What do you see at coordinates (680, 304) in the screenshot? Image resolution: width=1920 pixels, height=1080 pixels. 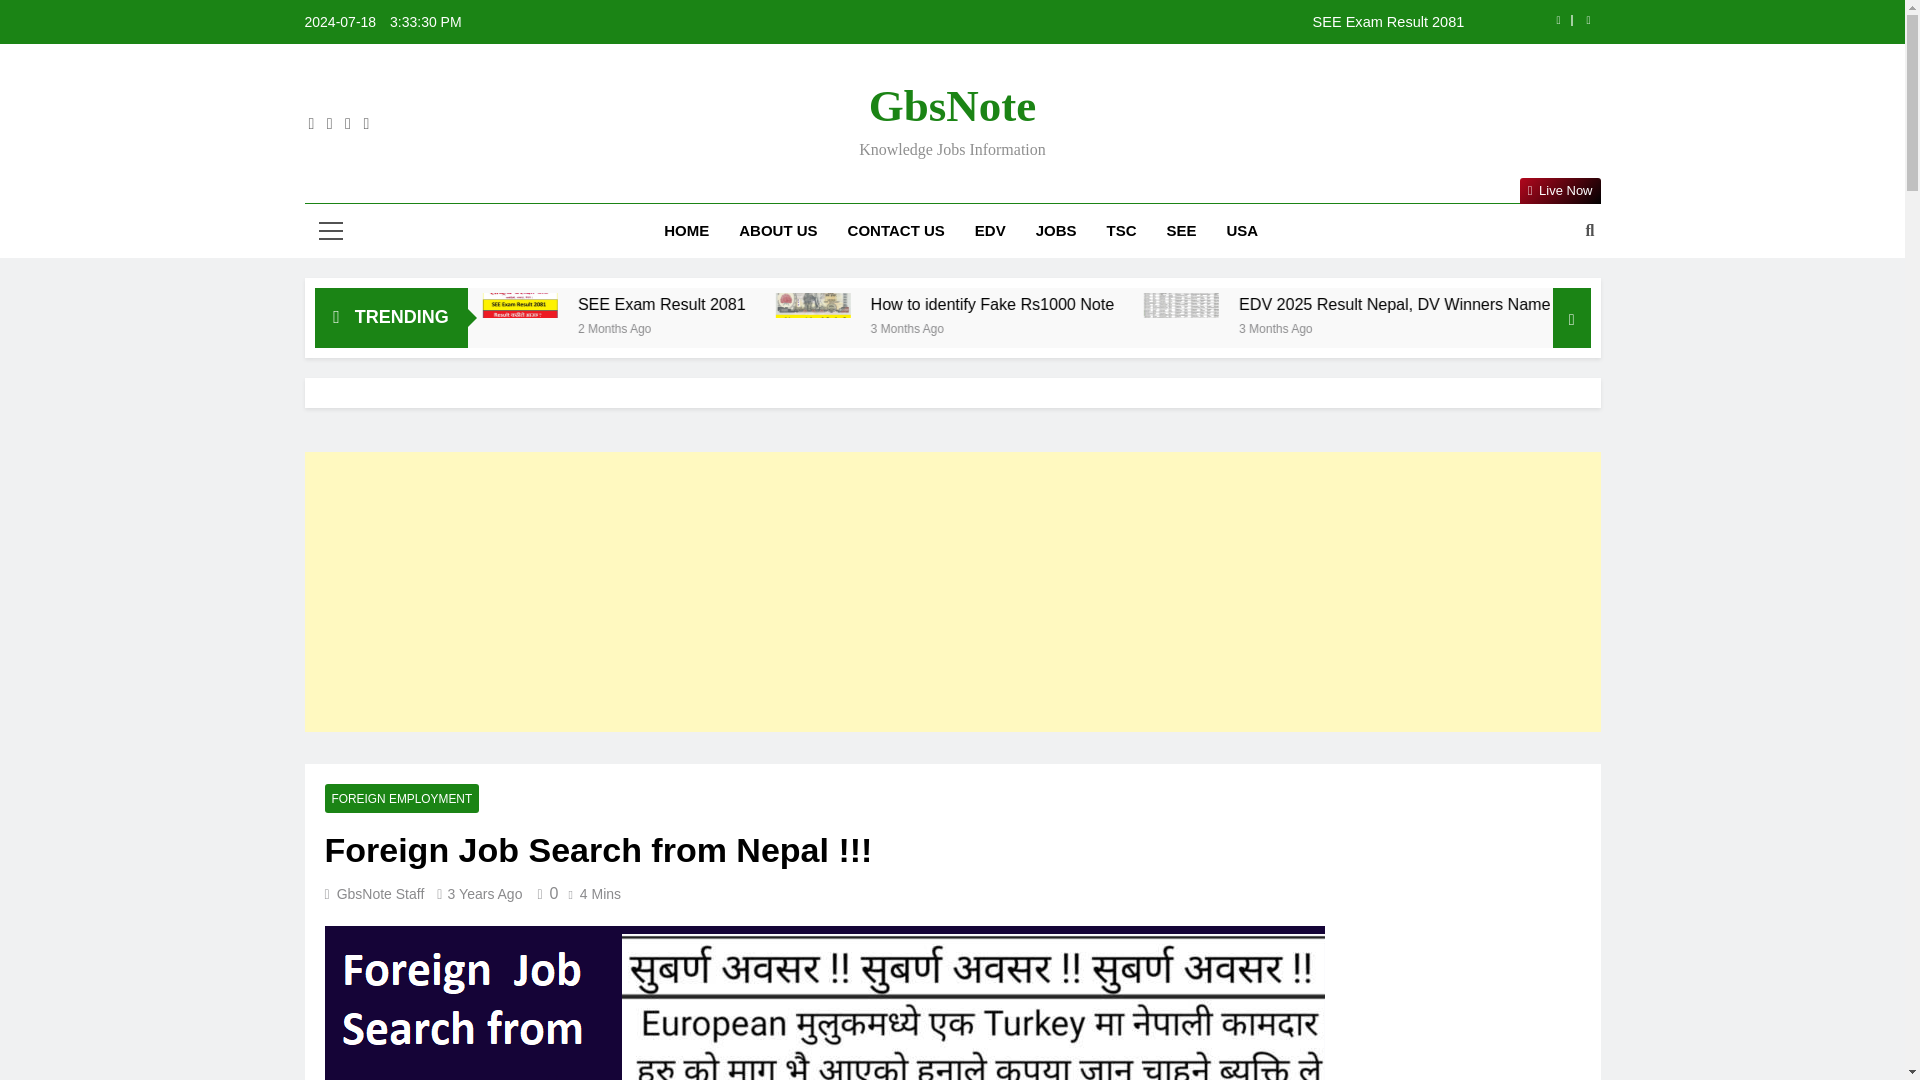 I see `SEE Exam Result 2081` at bounding box center [680, 304].